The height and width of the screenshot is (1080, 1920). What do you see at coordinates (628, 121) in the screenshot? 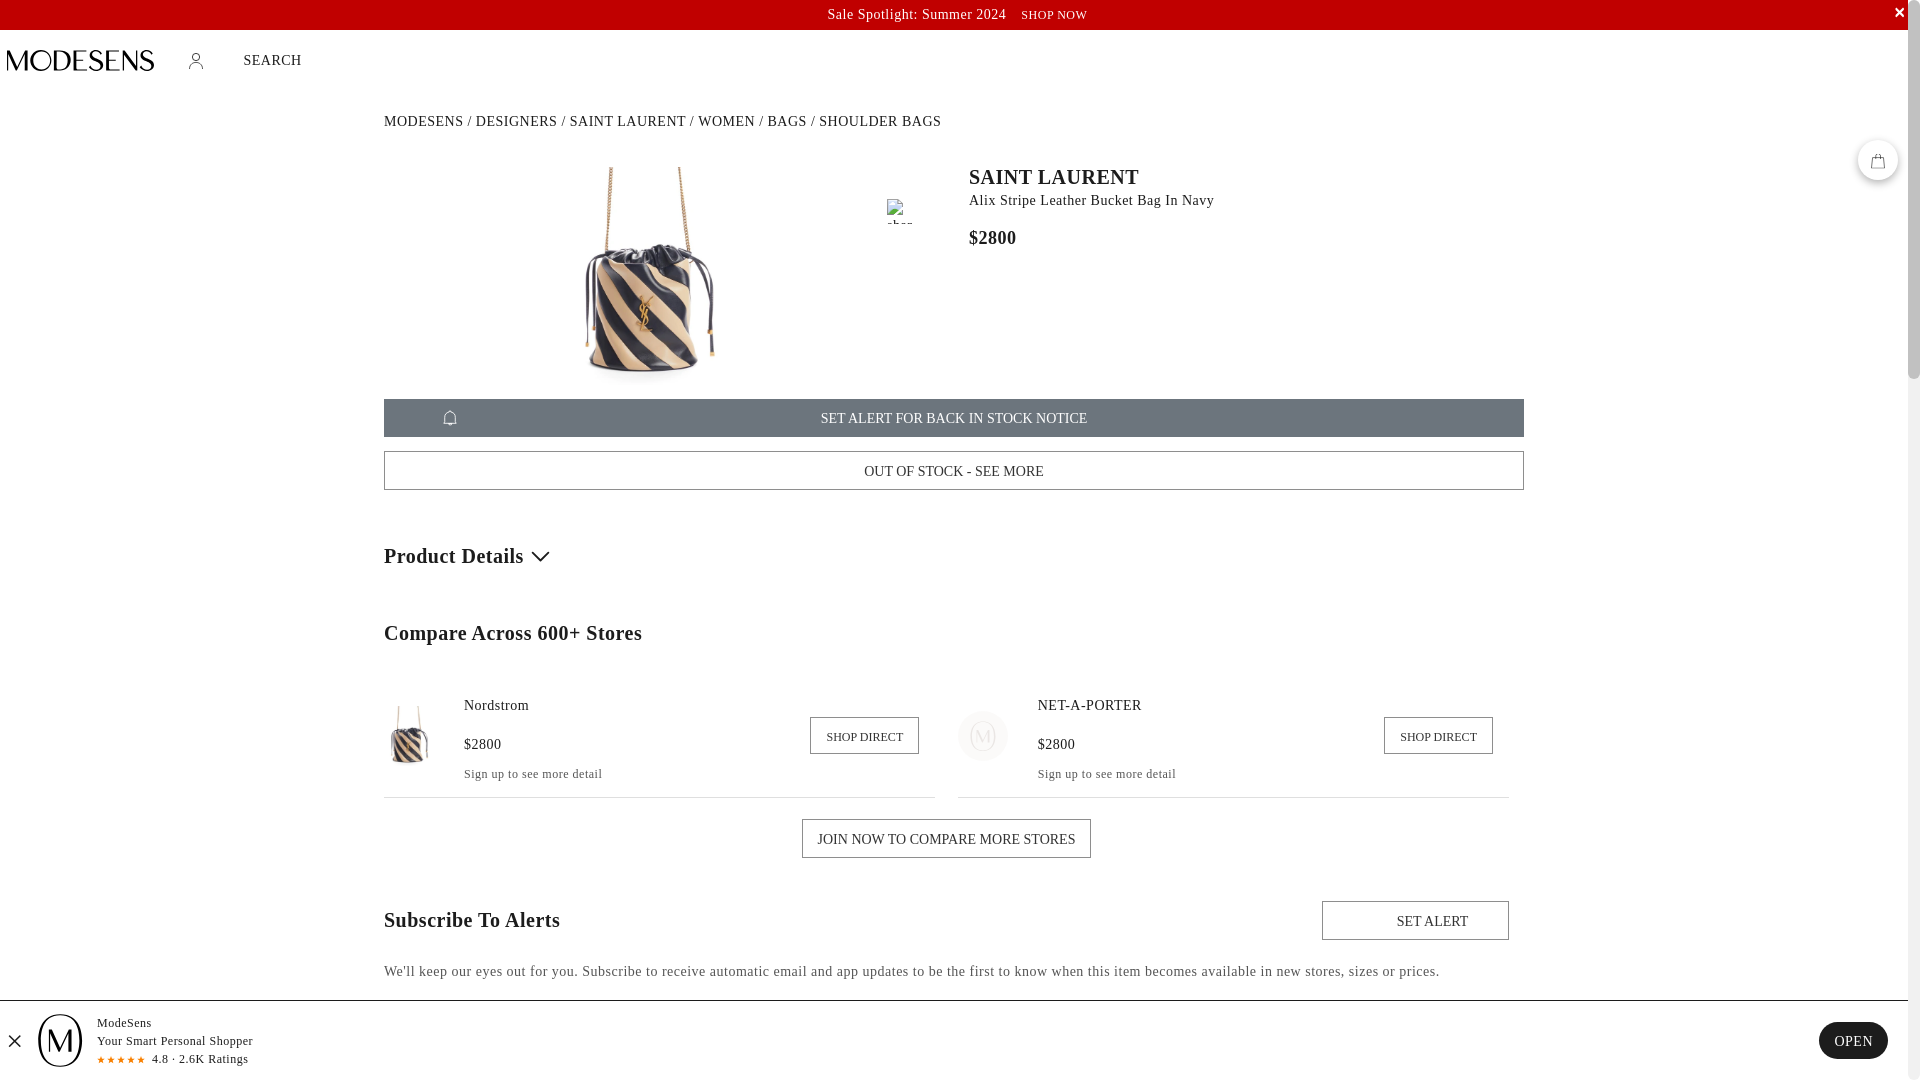
I see `Saint Laurent` at bounding box center [628, 121].